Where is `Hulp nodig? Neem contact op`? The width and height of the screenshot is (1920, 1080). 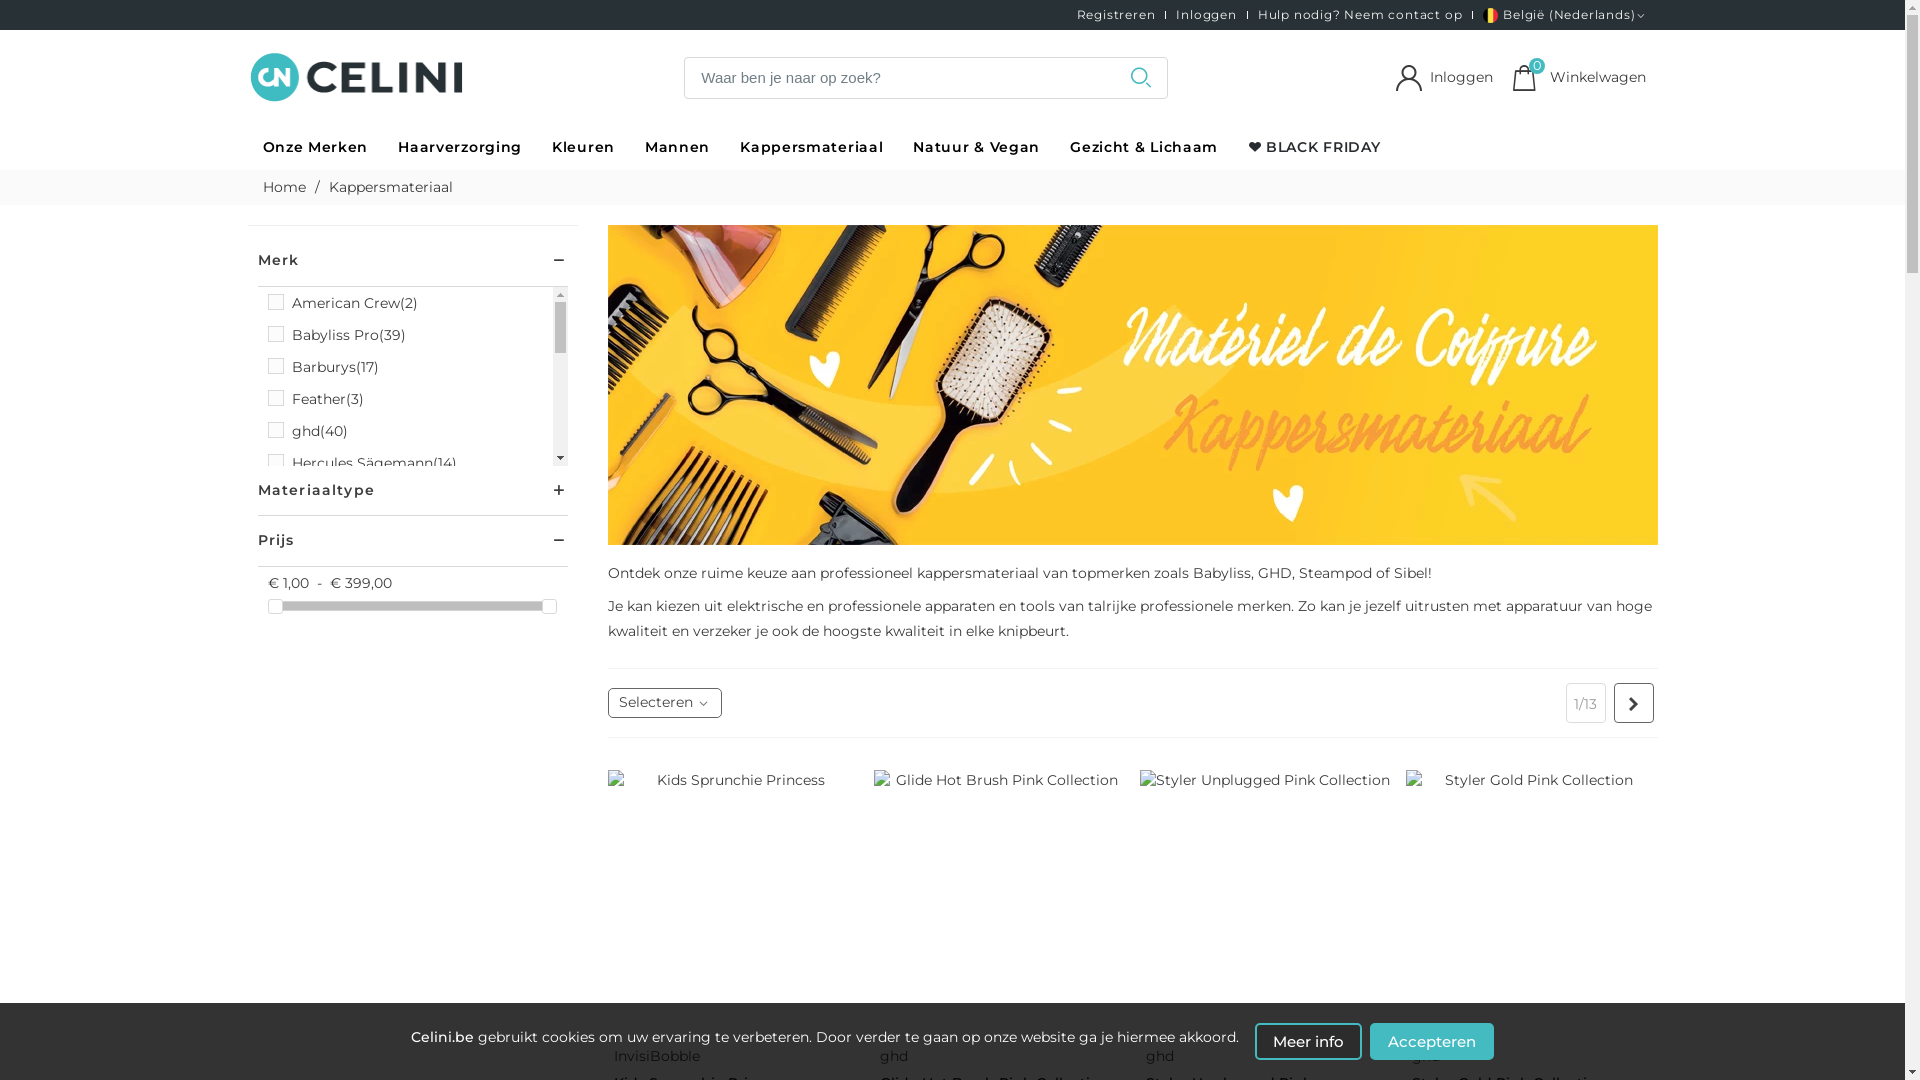 Hulp nodig? Neem contact op is located at coordinates (1360, 15).